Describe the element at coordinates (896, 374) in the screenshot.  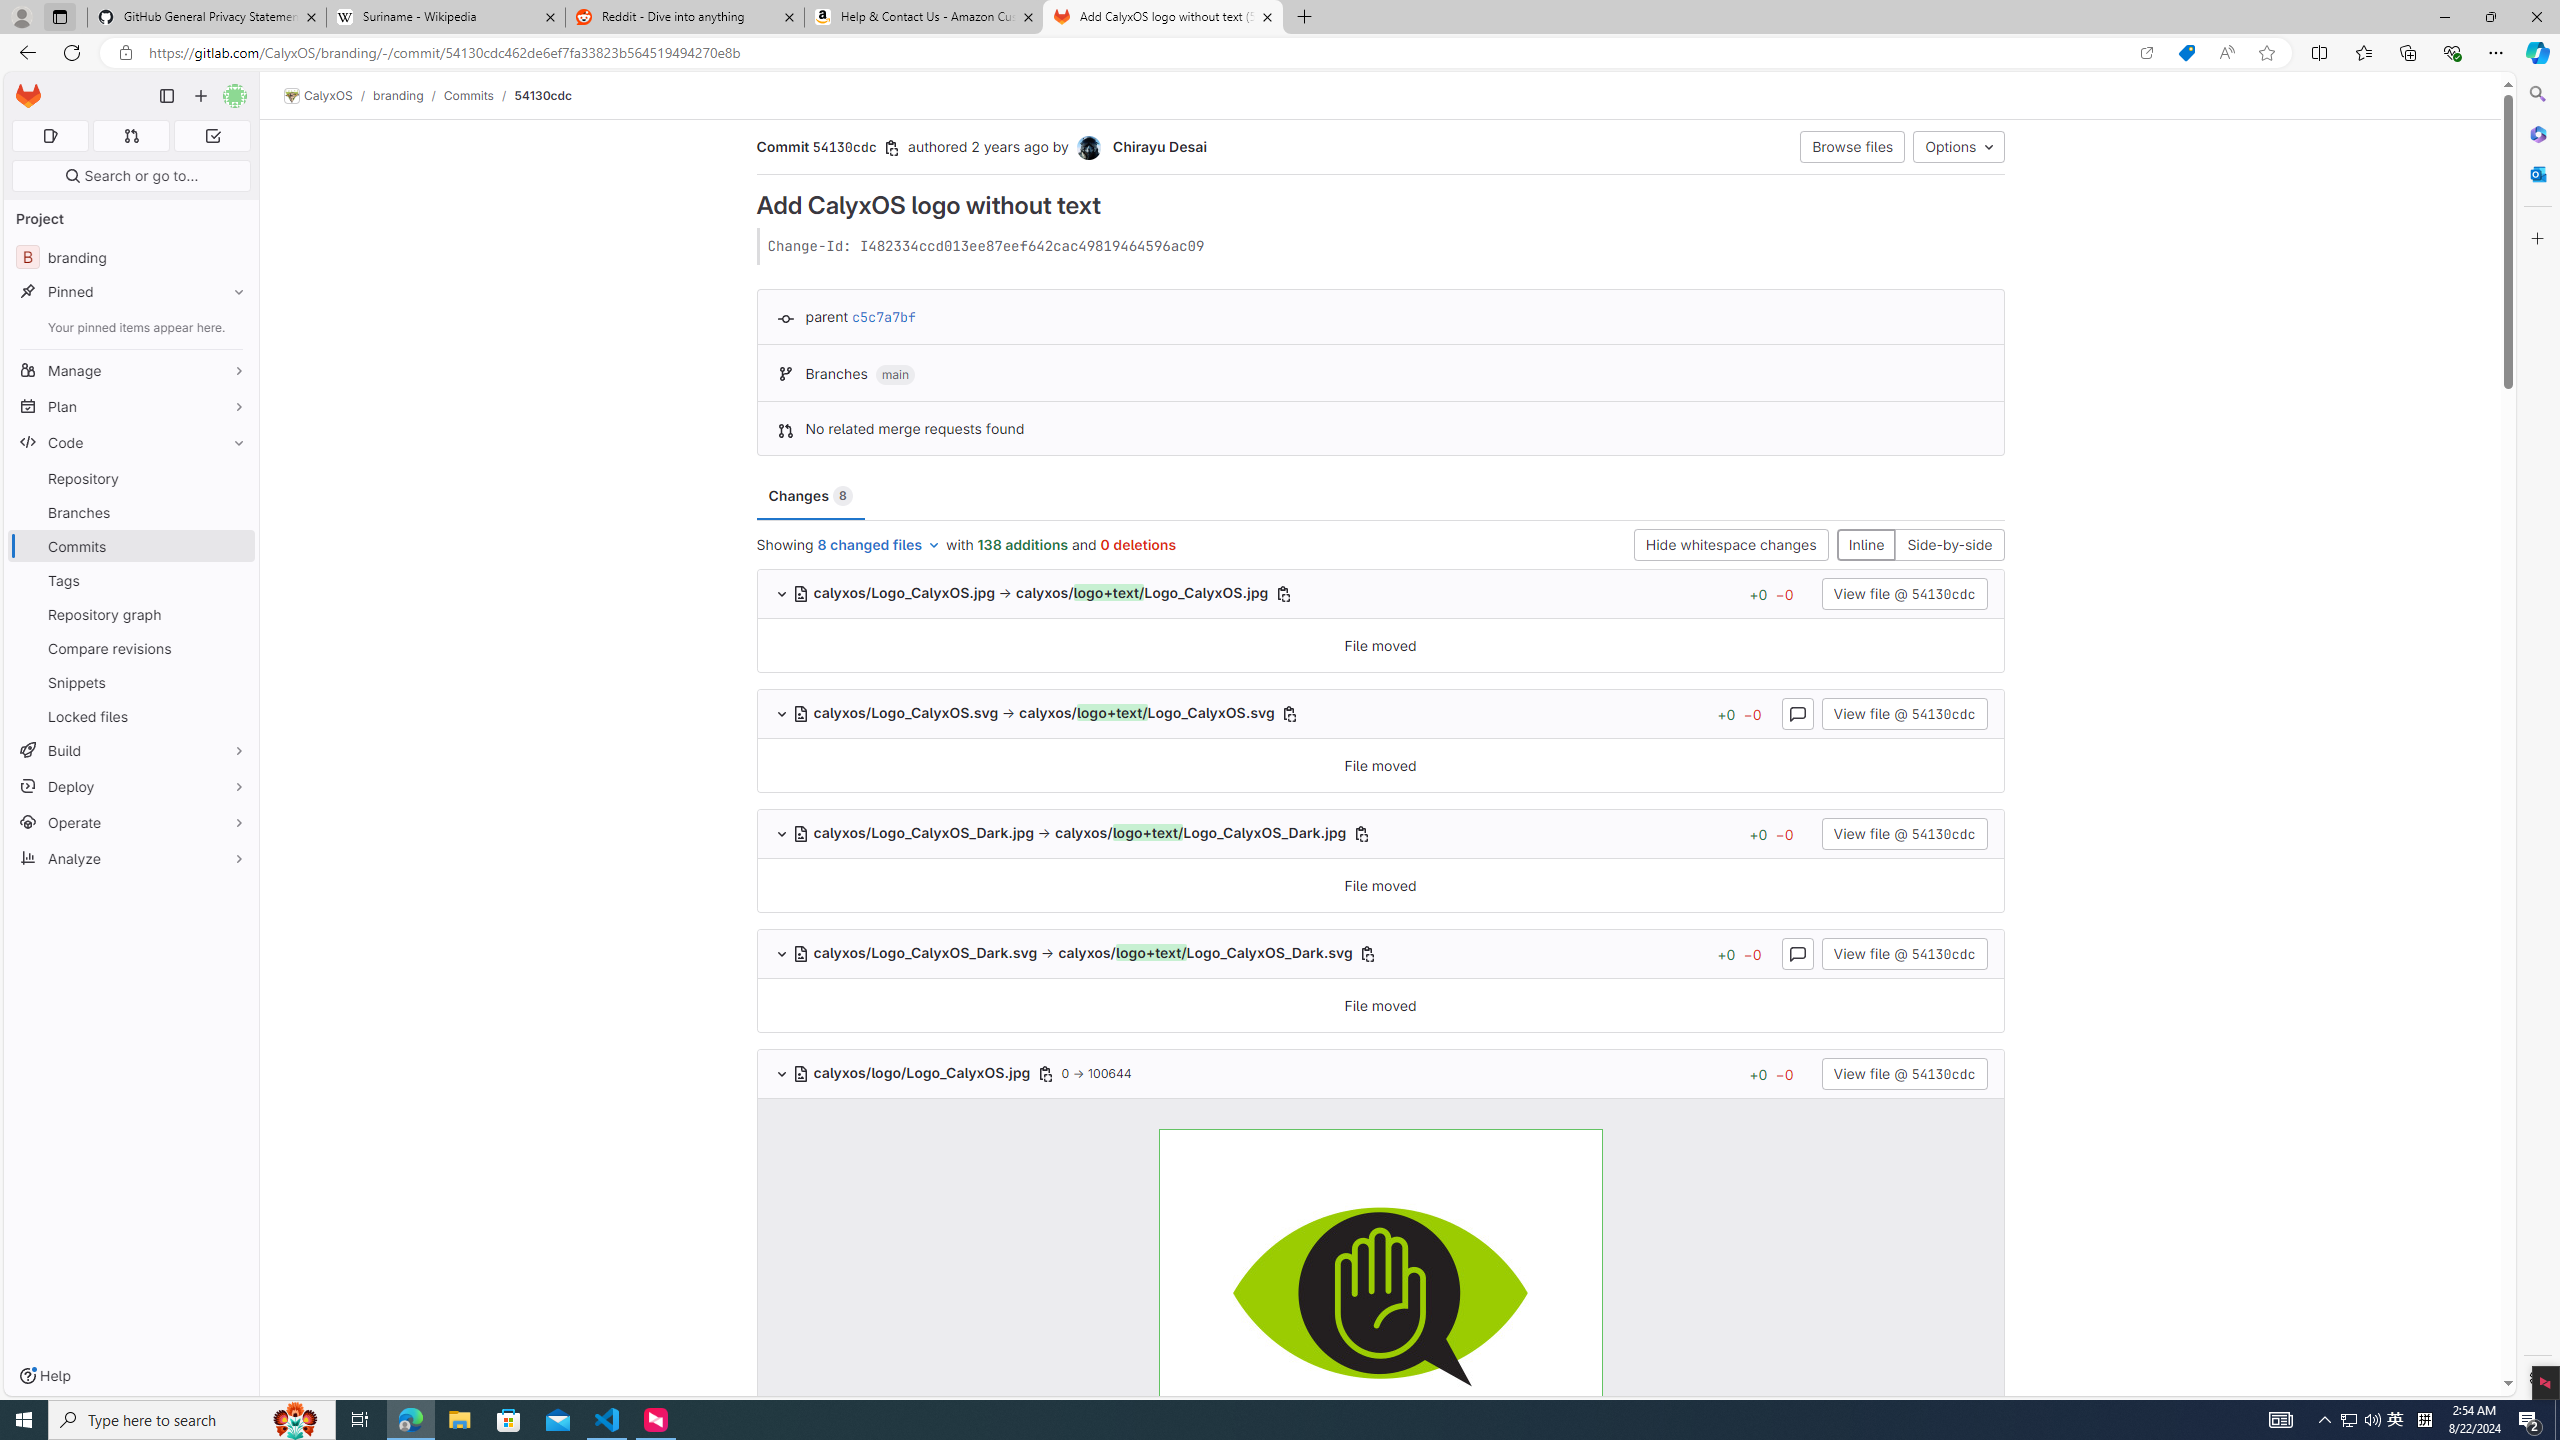
I see `main` at that location.